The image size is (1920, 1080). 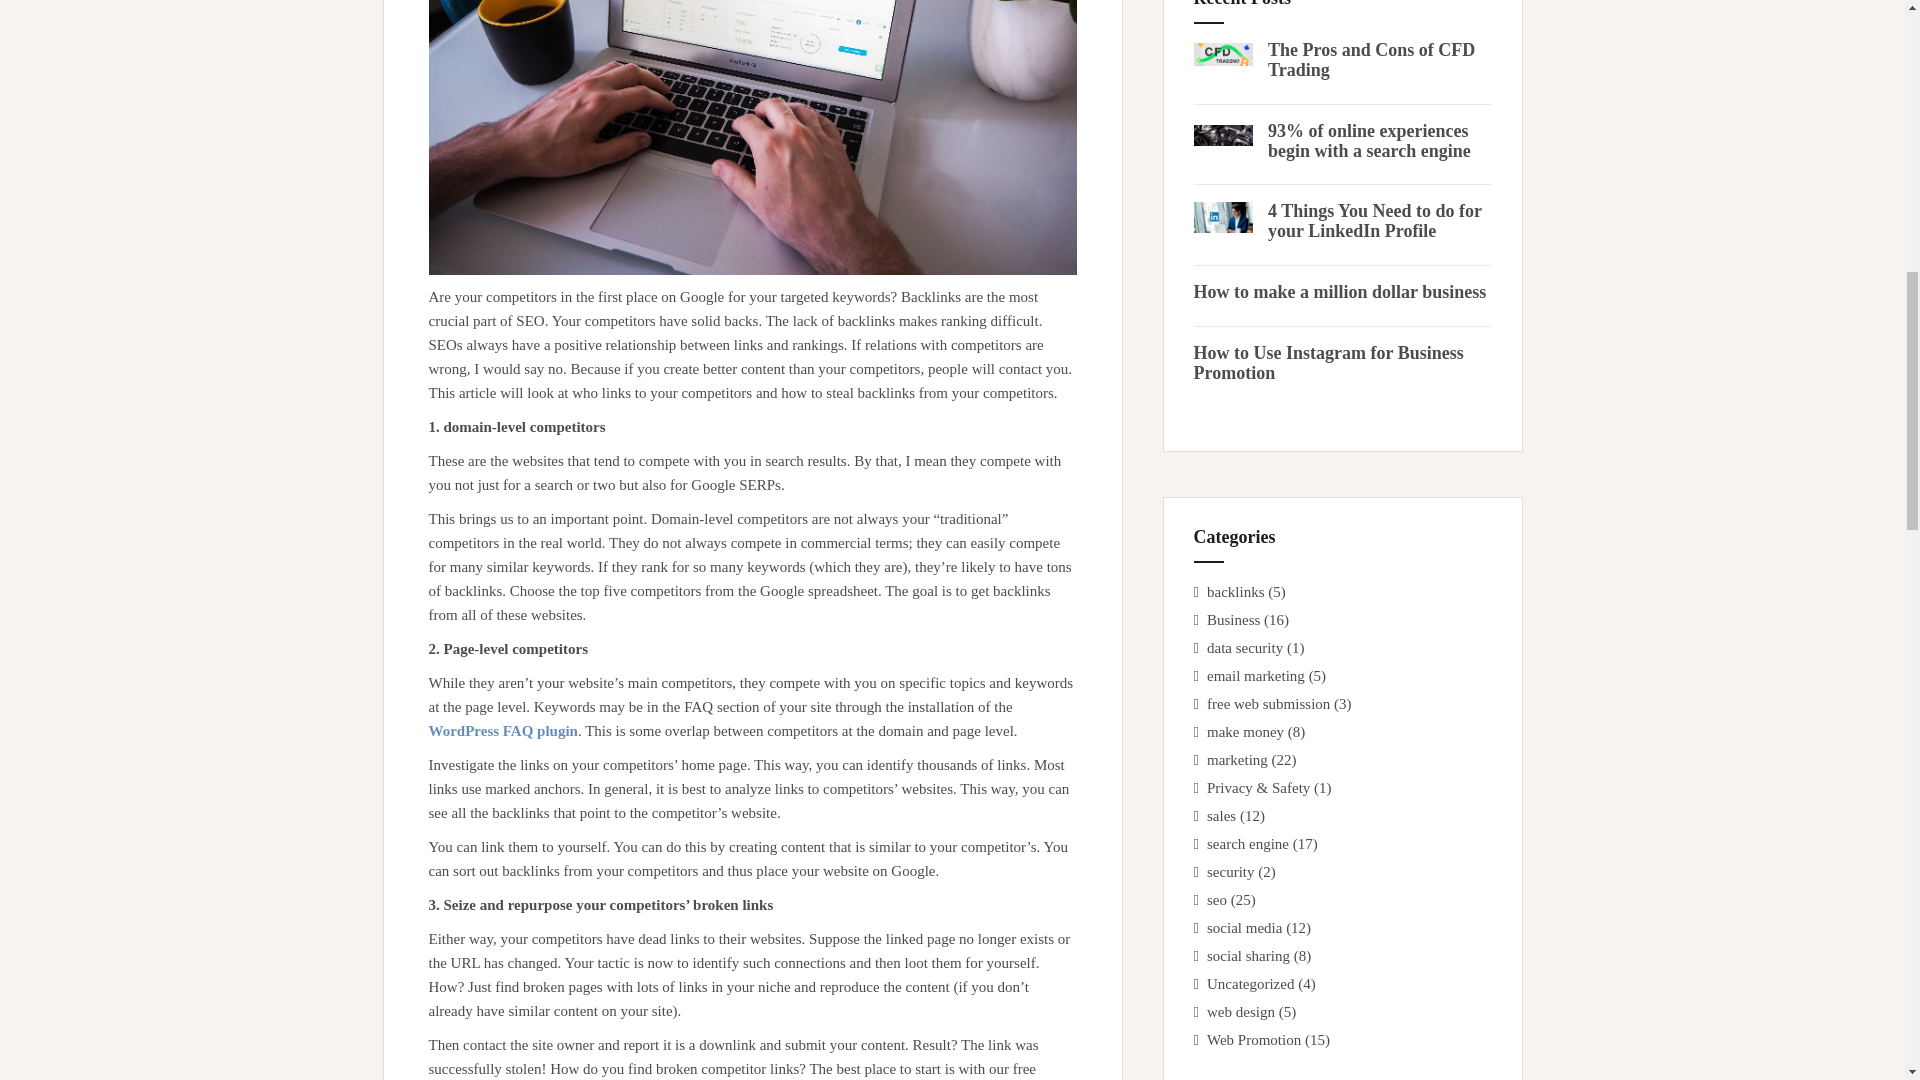 I want to click on Business, so click(x=1233, y=620).